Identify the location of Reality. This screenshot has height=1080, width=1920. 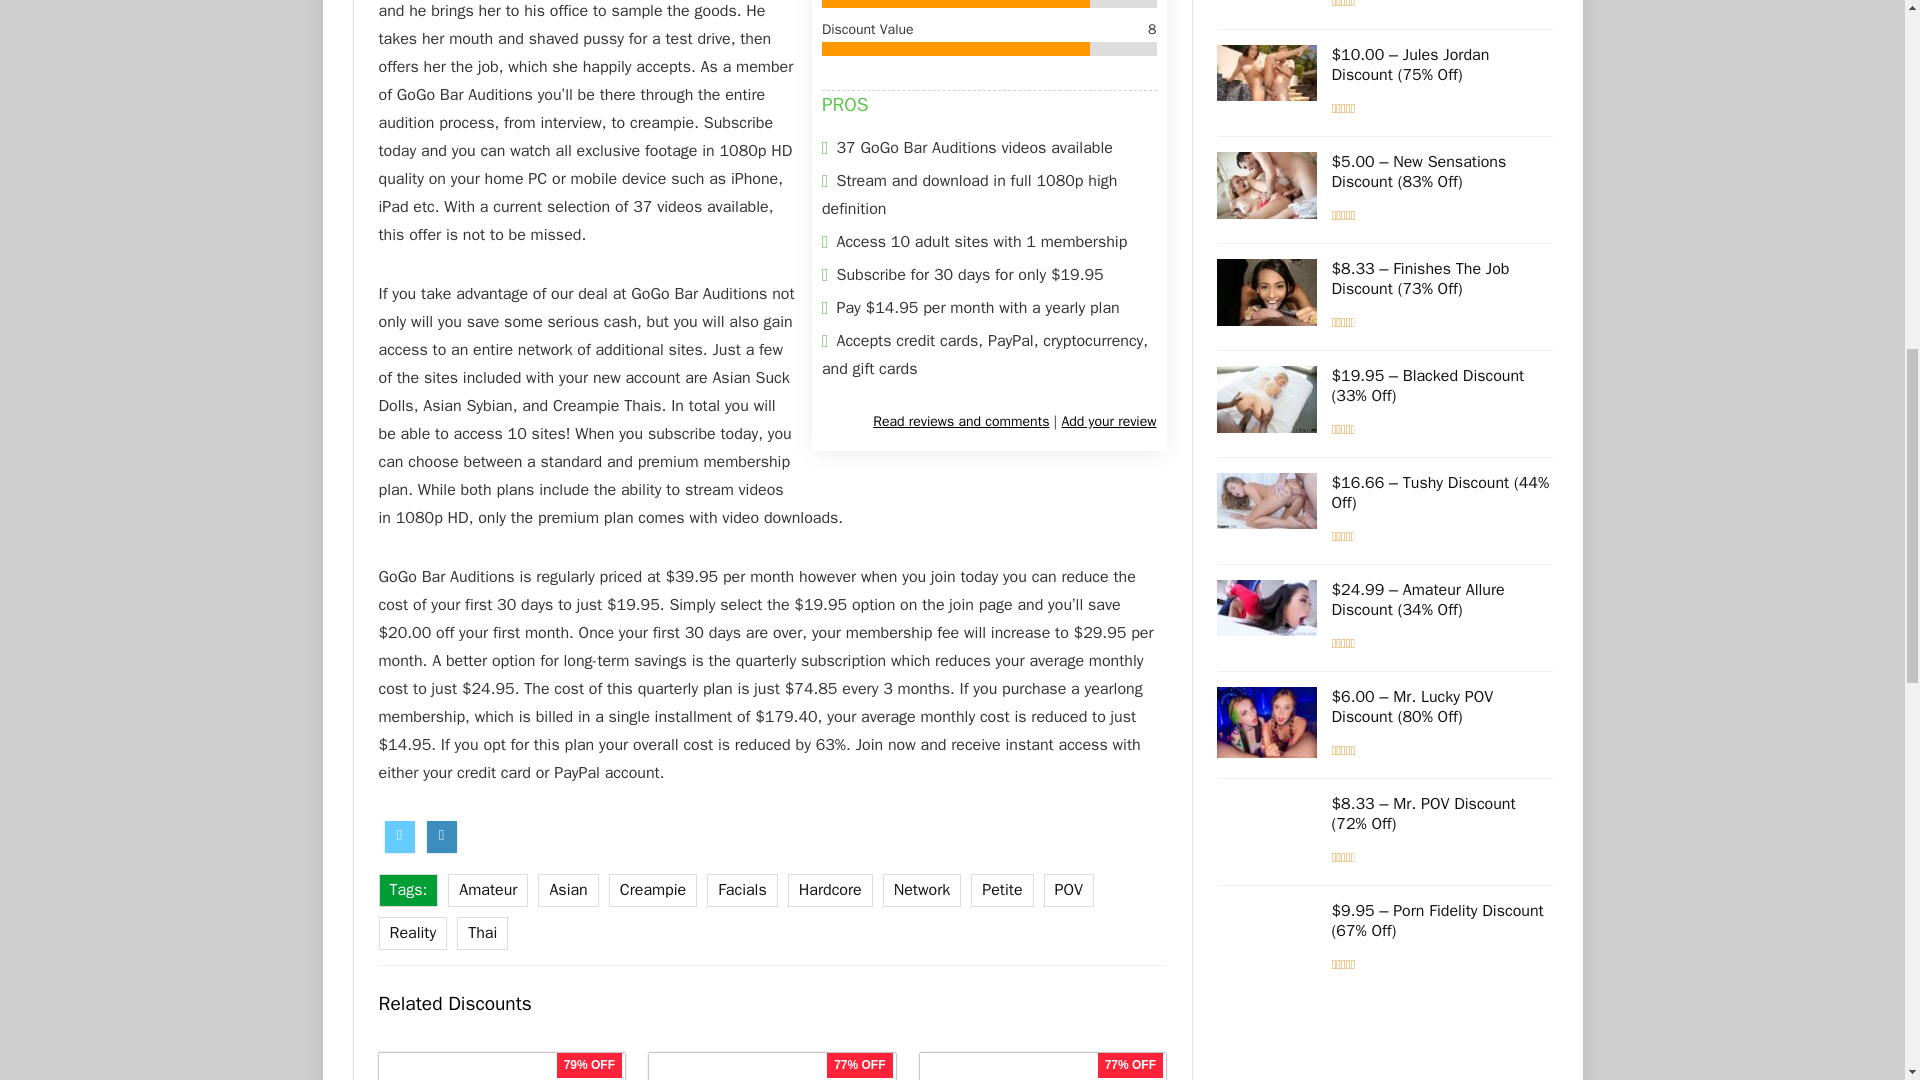
(412, 933).